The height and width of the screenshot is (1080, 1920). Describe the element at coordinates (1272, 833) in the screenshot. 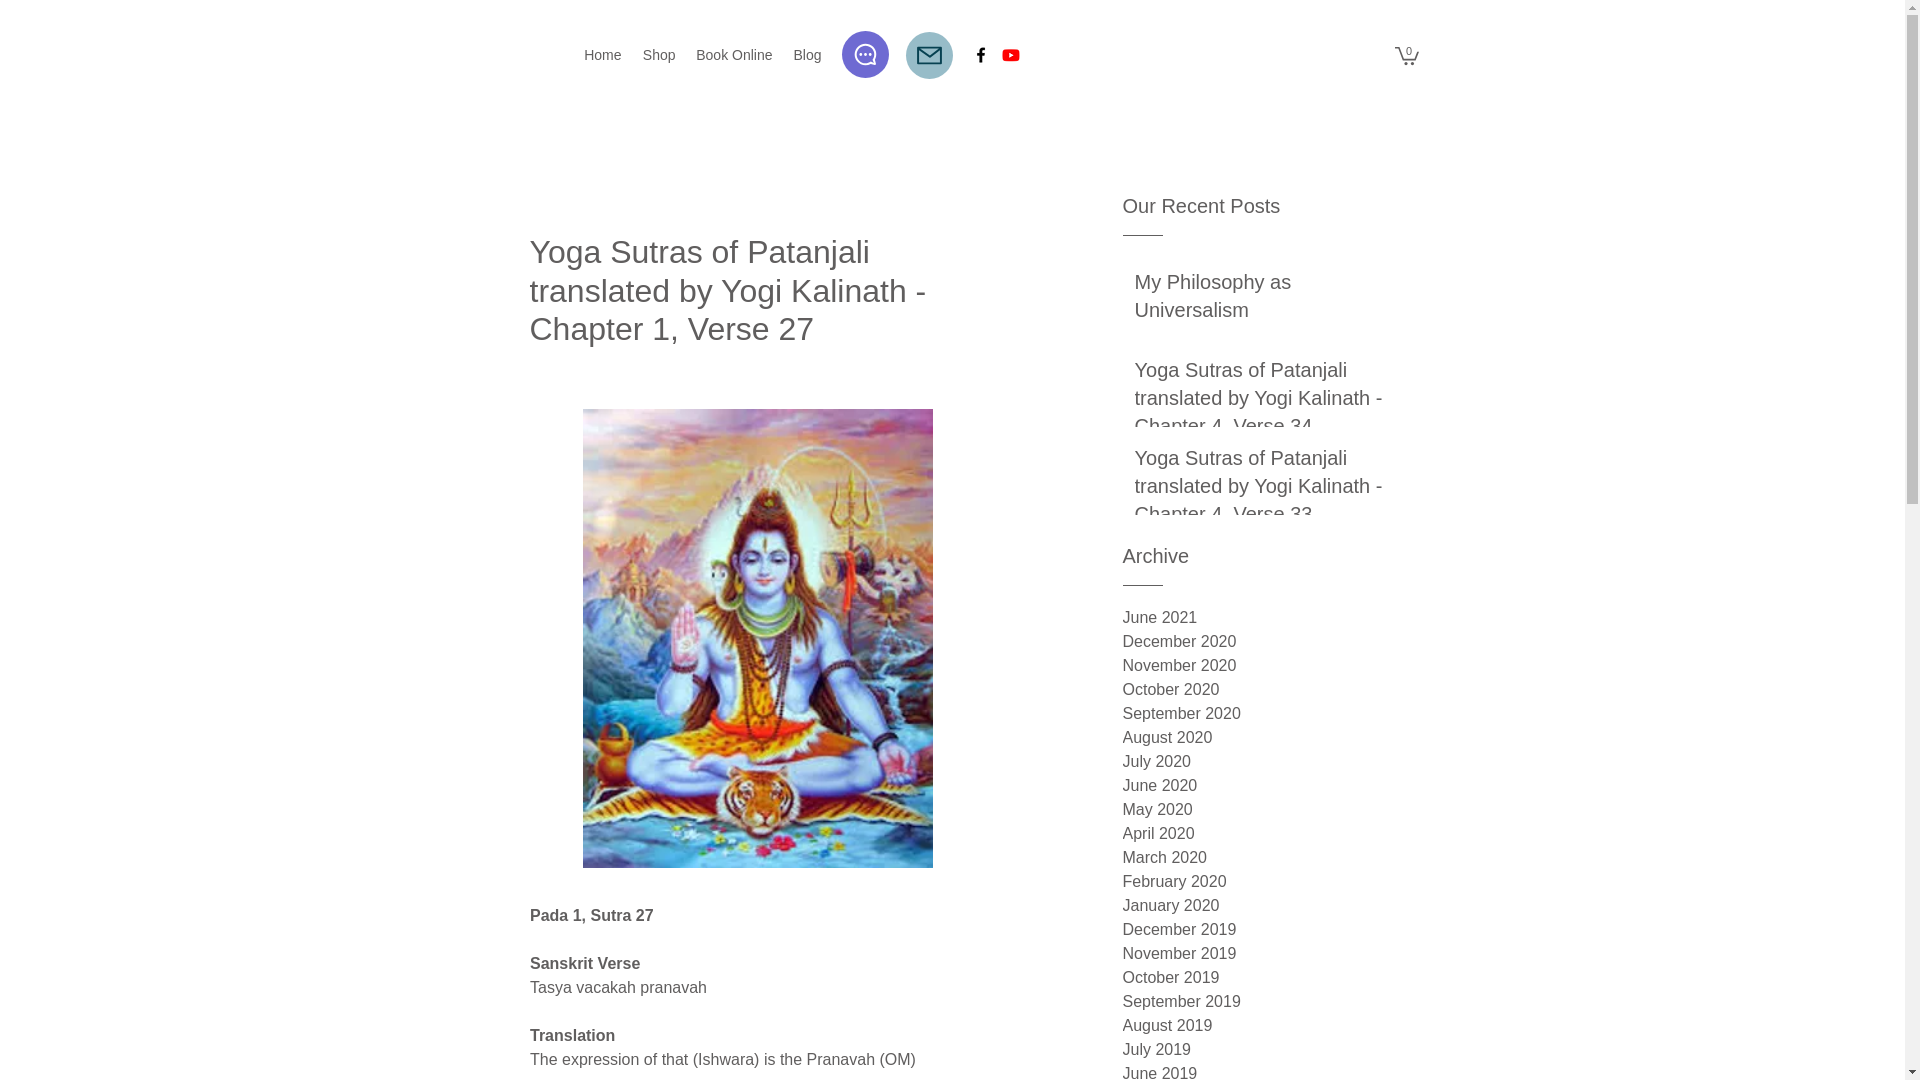

I see `April 2020` at that location.